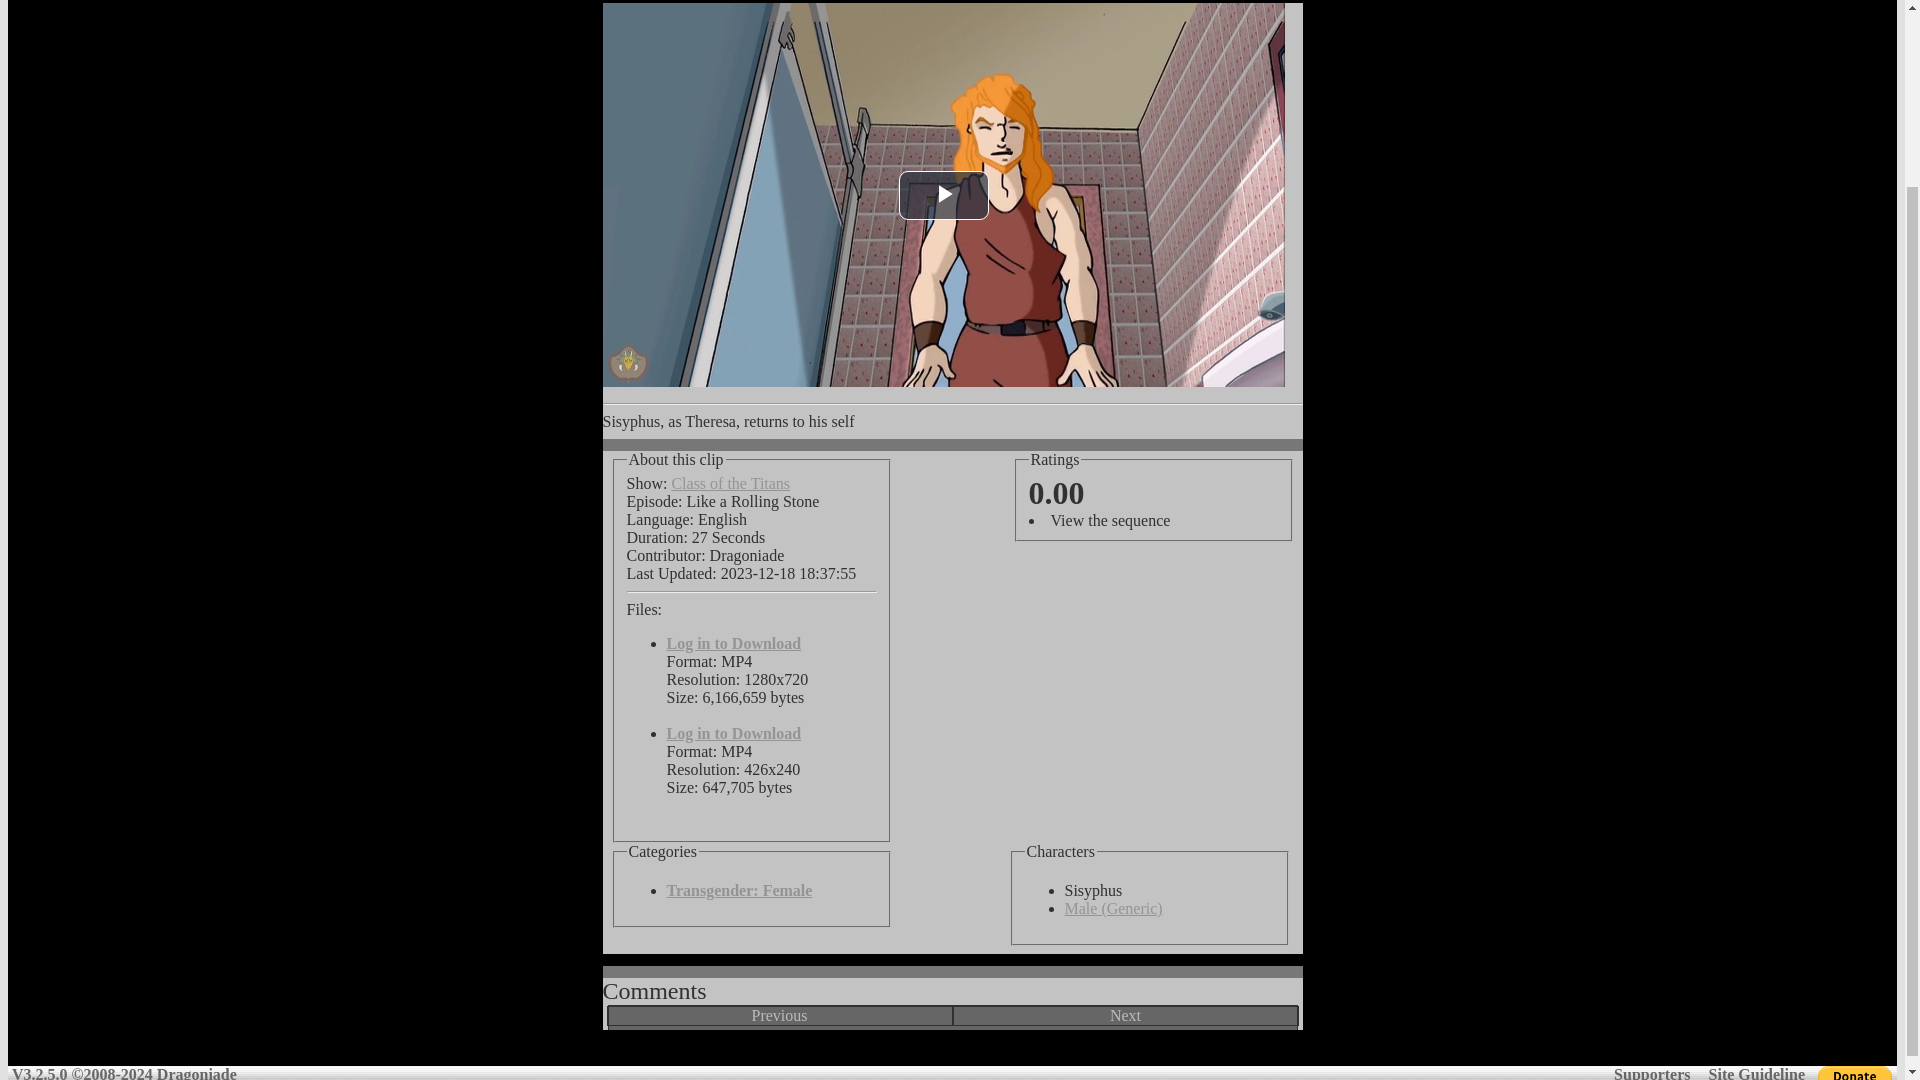 The image size is (1920, 1080). I want to click on Transgender: Female, so click(739, 890).